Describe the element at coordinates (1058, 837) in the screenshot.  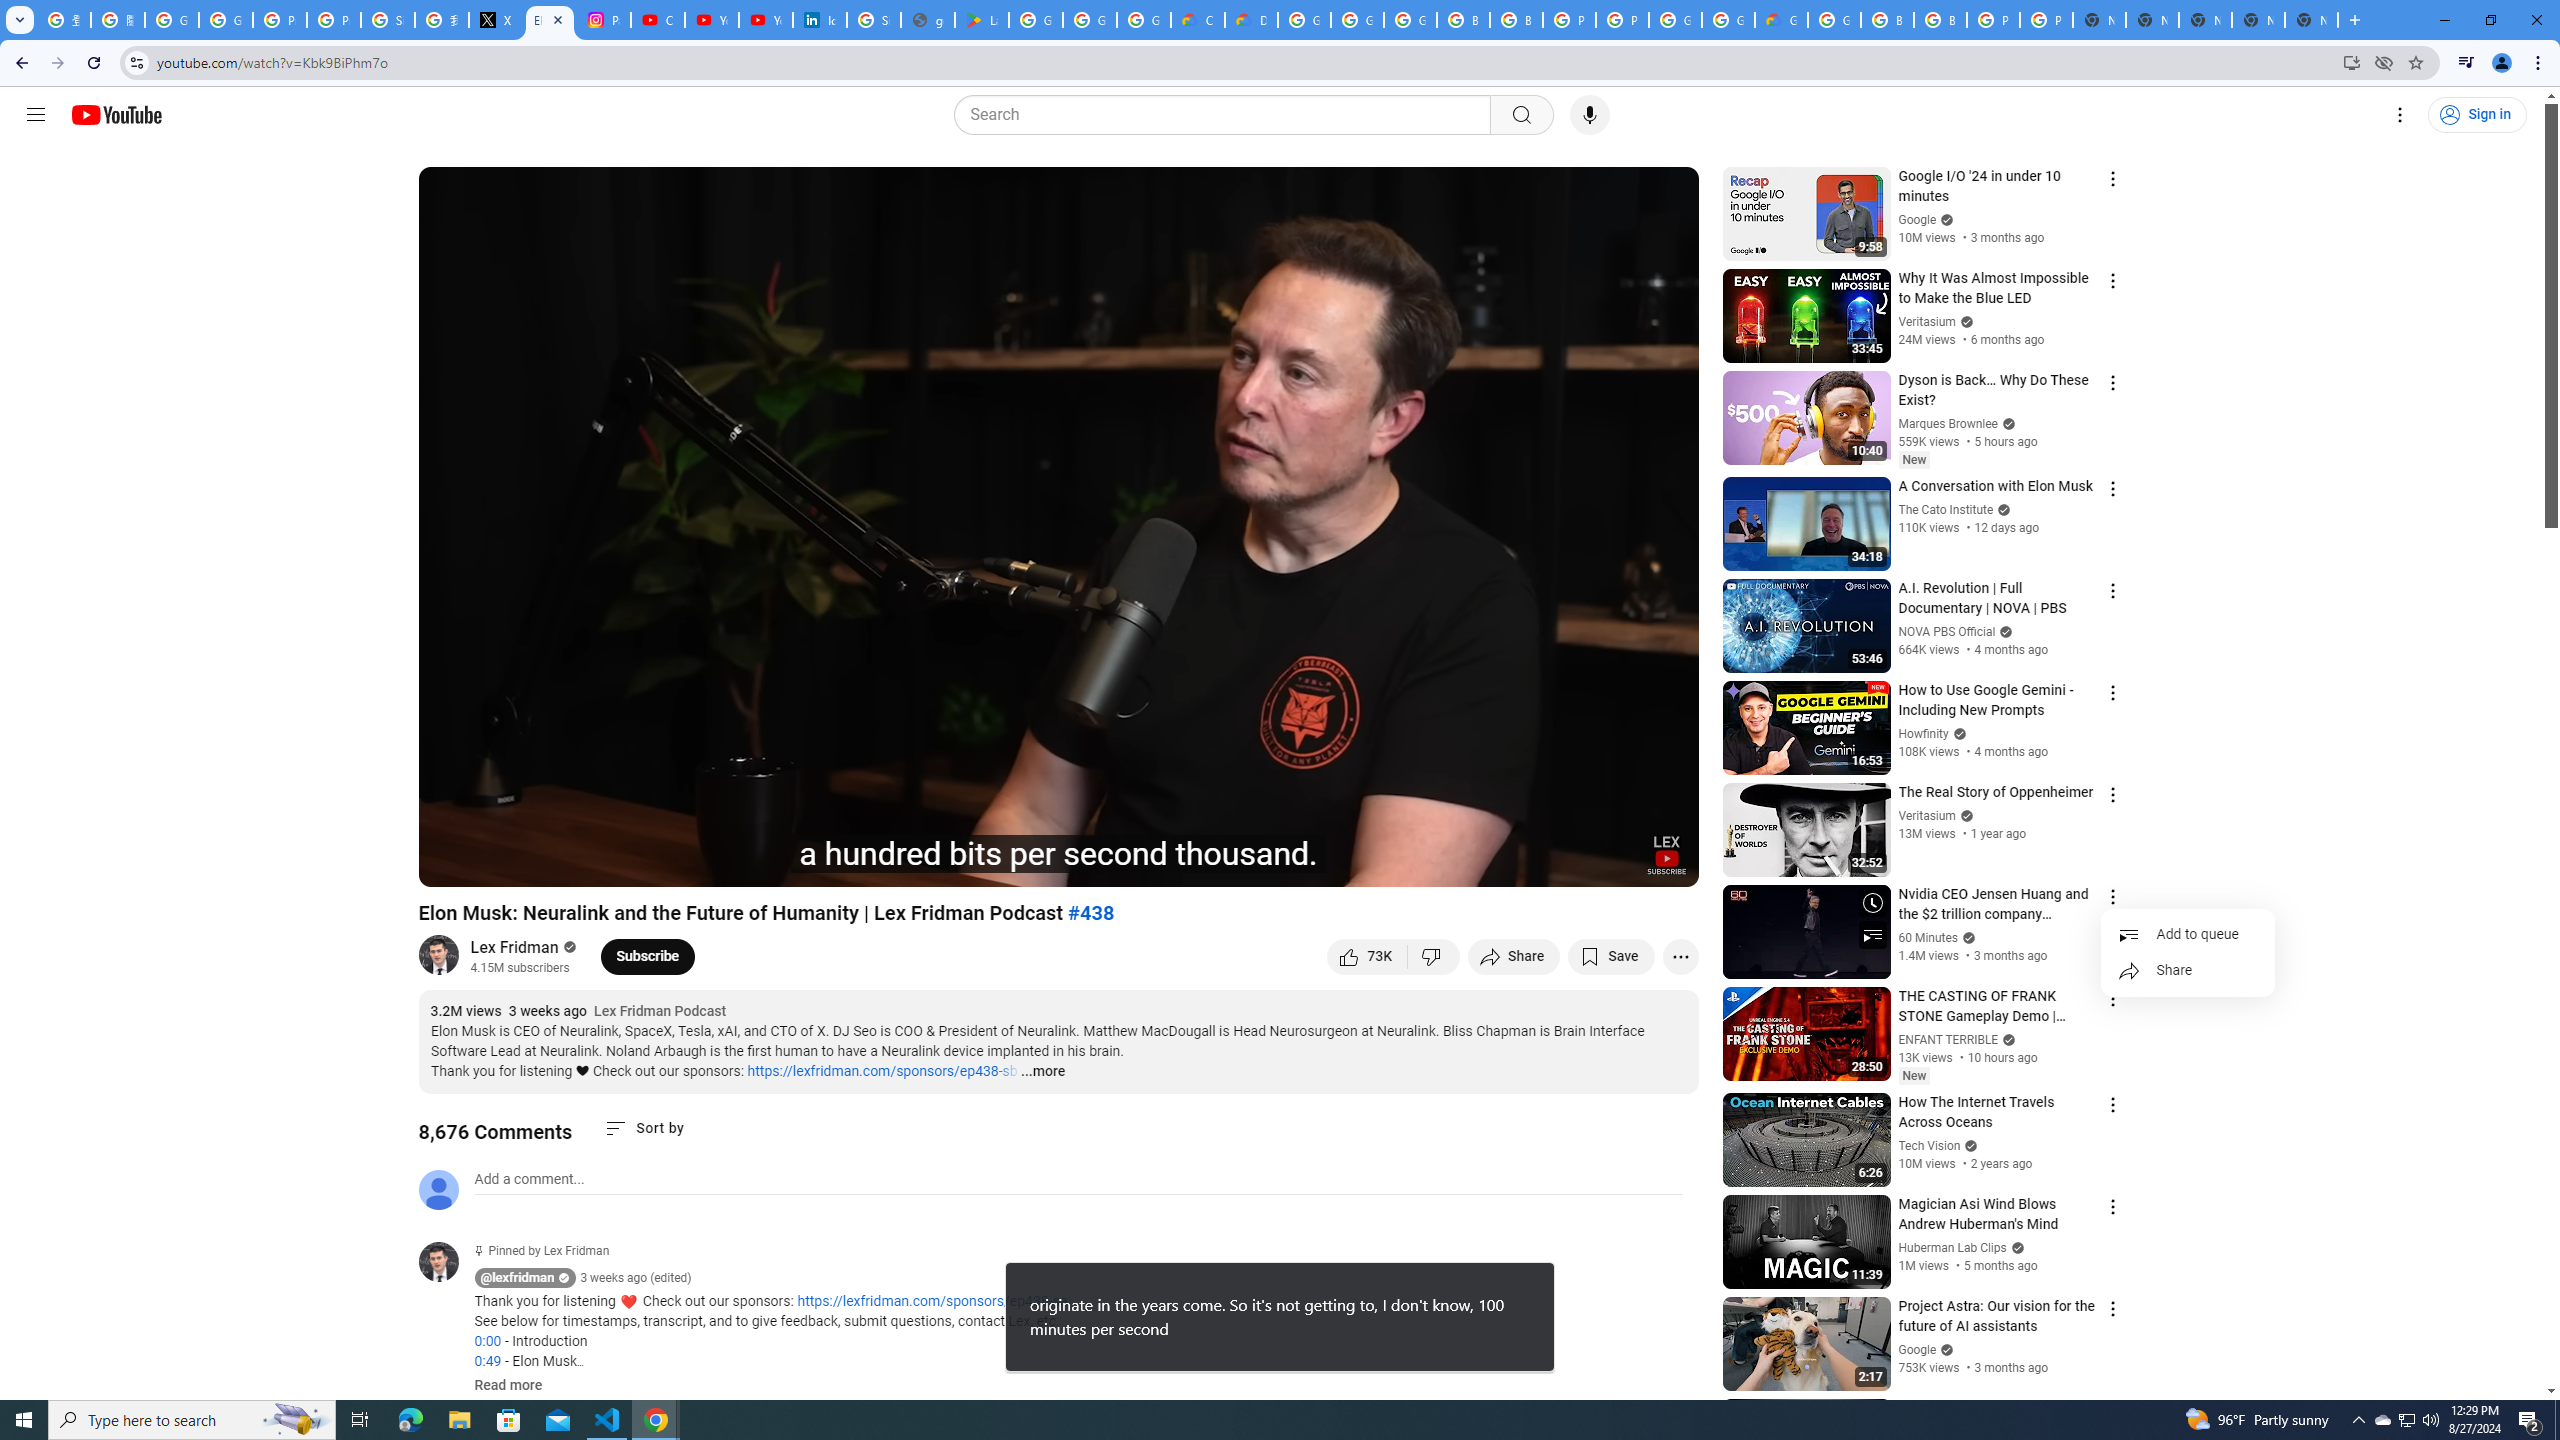
I see `Seek slider` at that location.